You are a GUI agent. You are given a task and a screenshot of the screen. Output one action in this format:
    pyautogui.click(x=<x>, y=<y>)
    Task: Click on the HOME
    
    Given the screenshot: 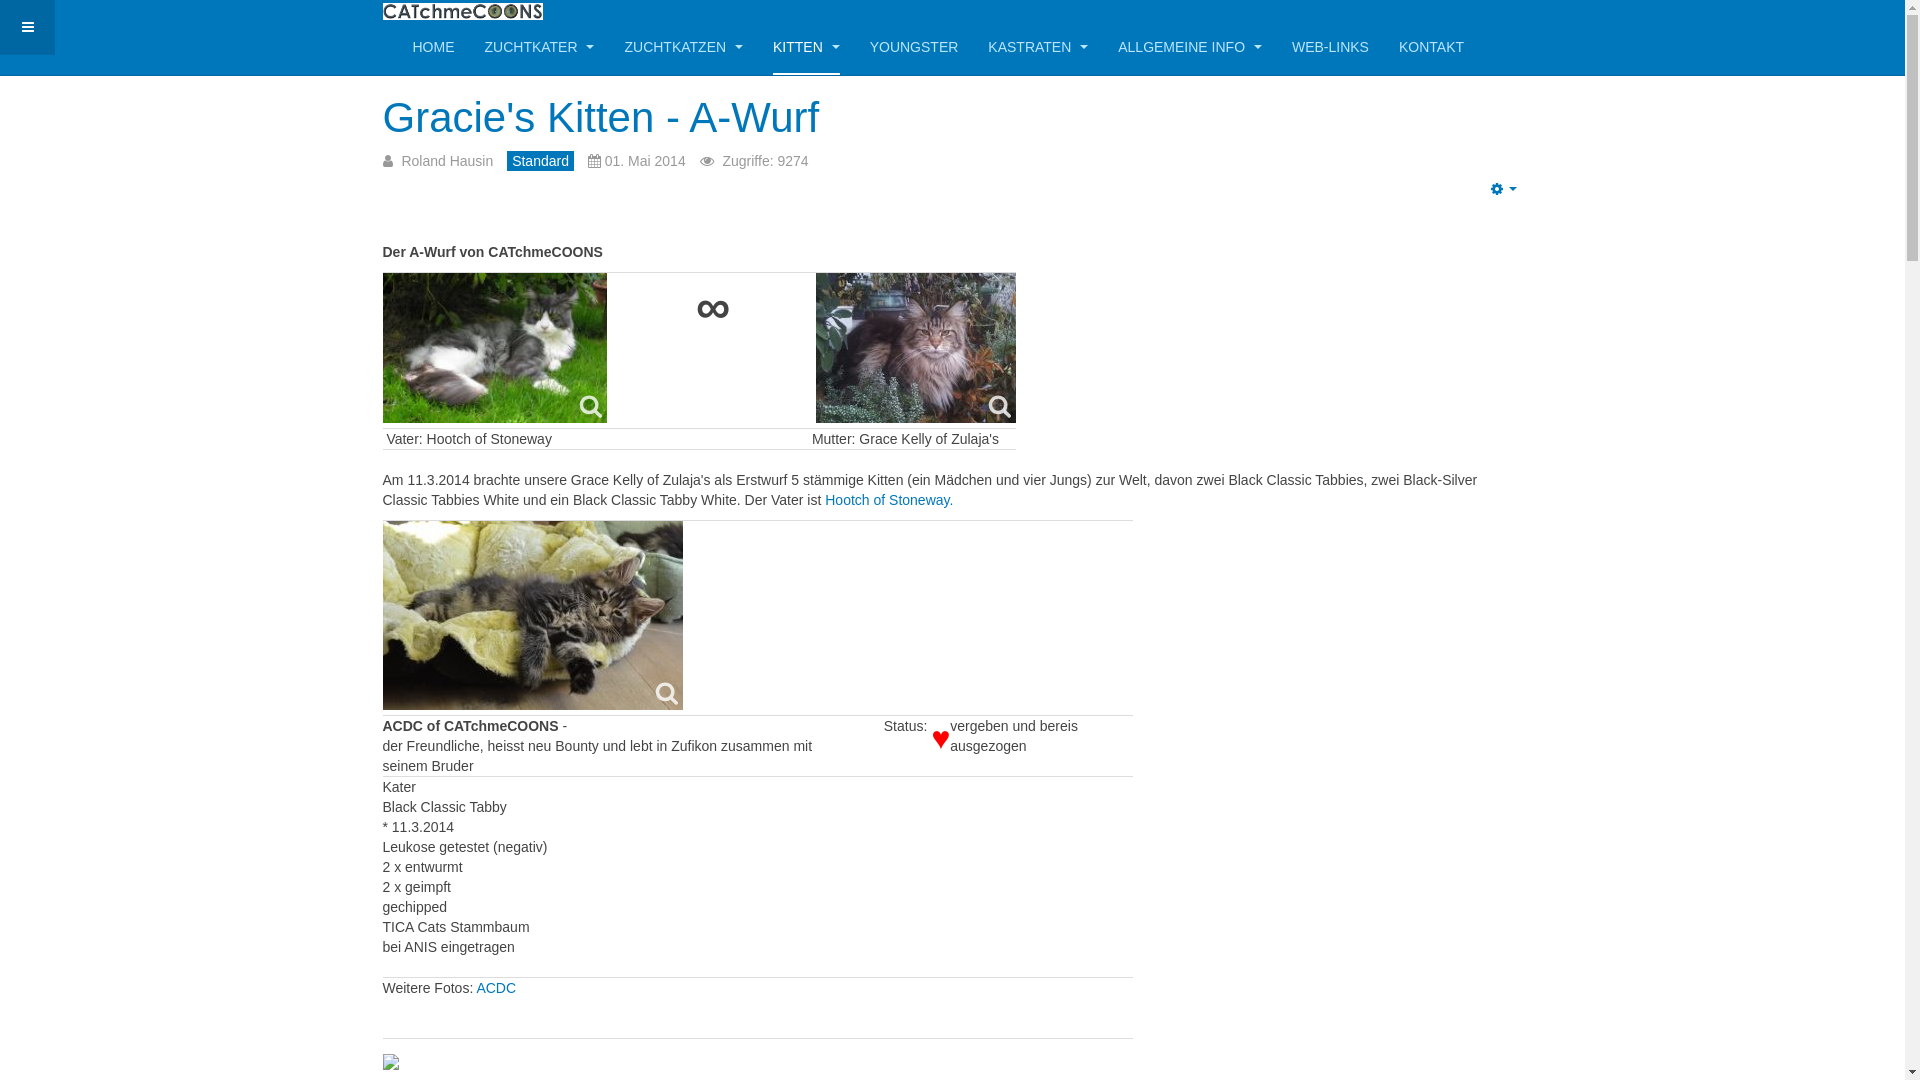 What is the action you would take?
    pyautogui.click(x=433, y=48)
    